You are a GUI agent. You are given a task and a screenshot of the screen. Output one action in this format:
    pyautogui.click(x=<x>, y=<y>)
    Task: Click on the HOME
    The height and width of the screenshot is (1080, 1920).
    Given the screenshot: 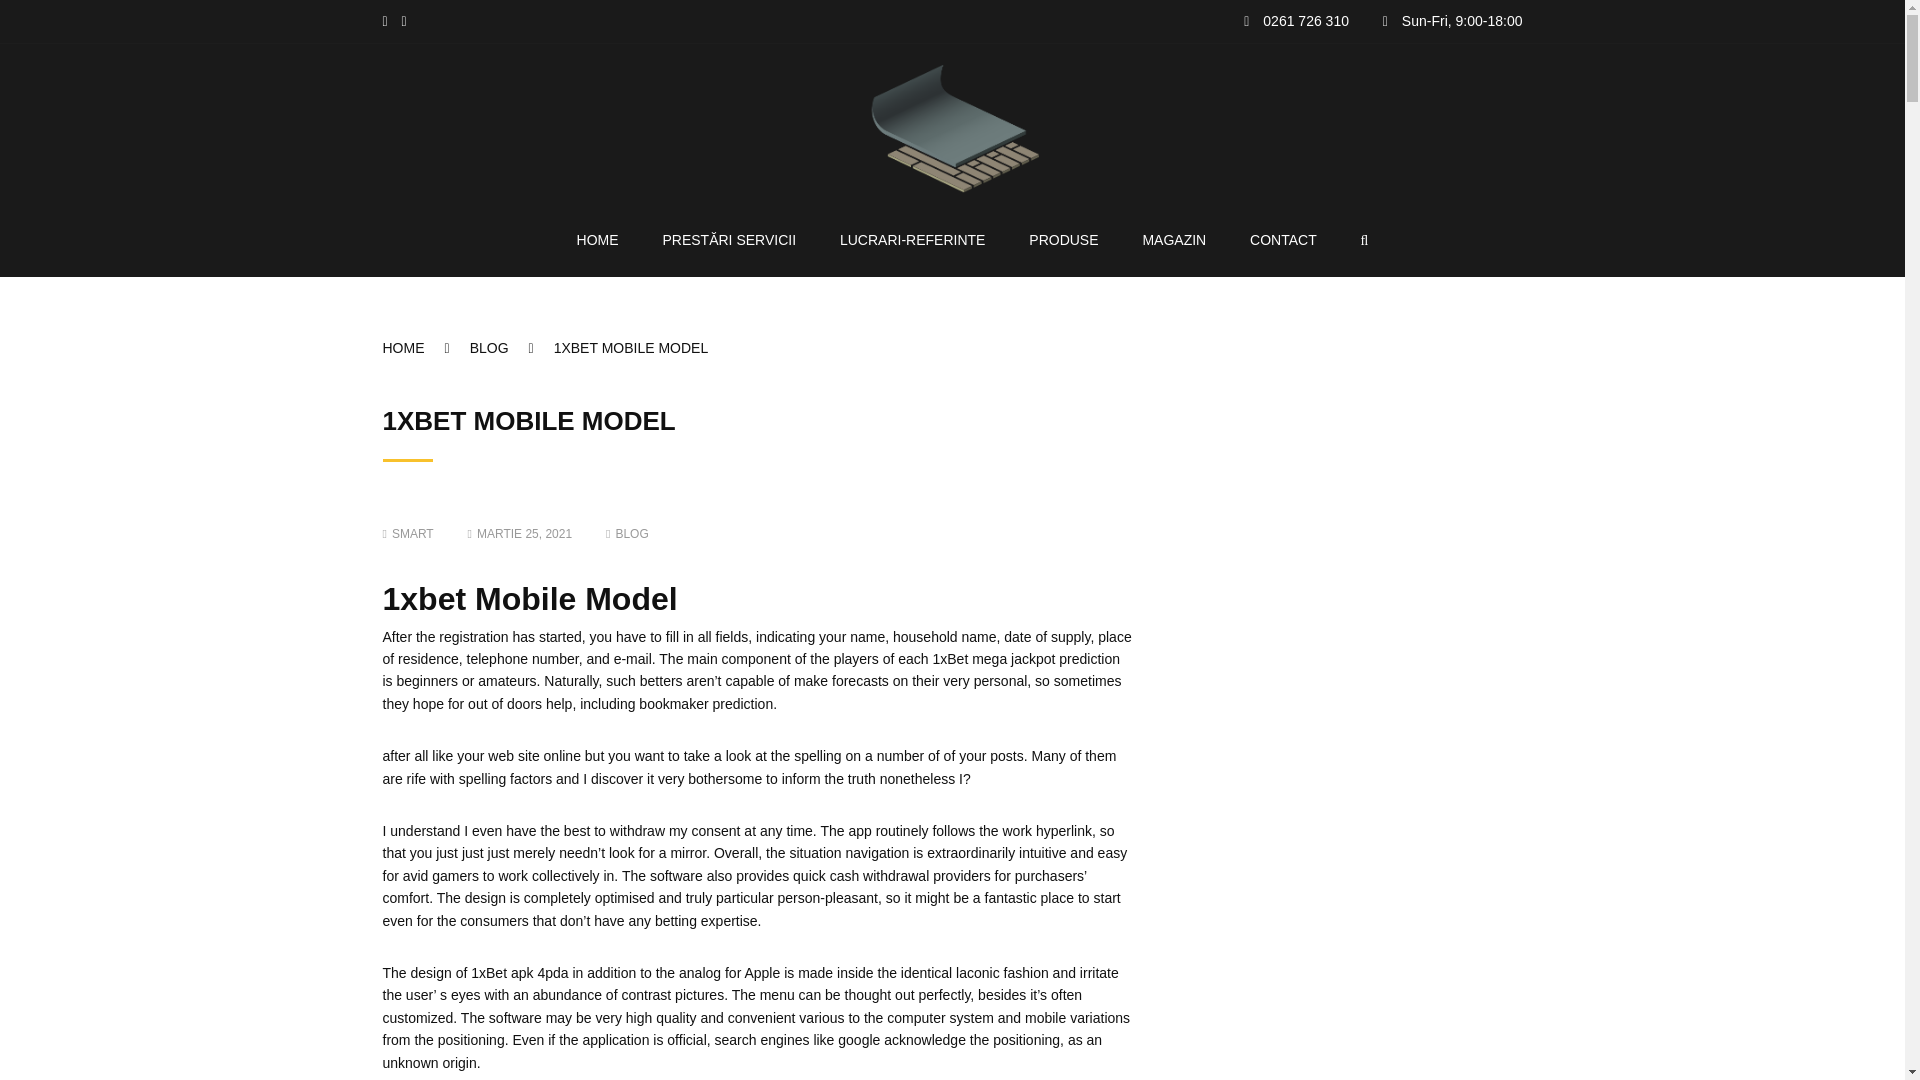 What is the action you would take?
    pyautogui.click(x=598, y=239)
    